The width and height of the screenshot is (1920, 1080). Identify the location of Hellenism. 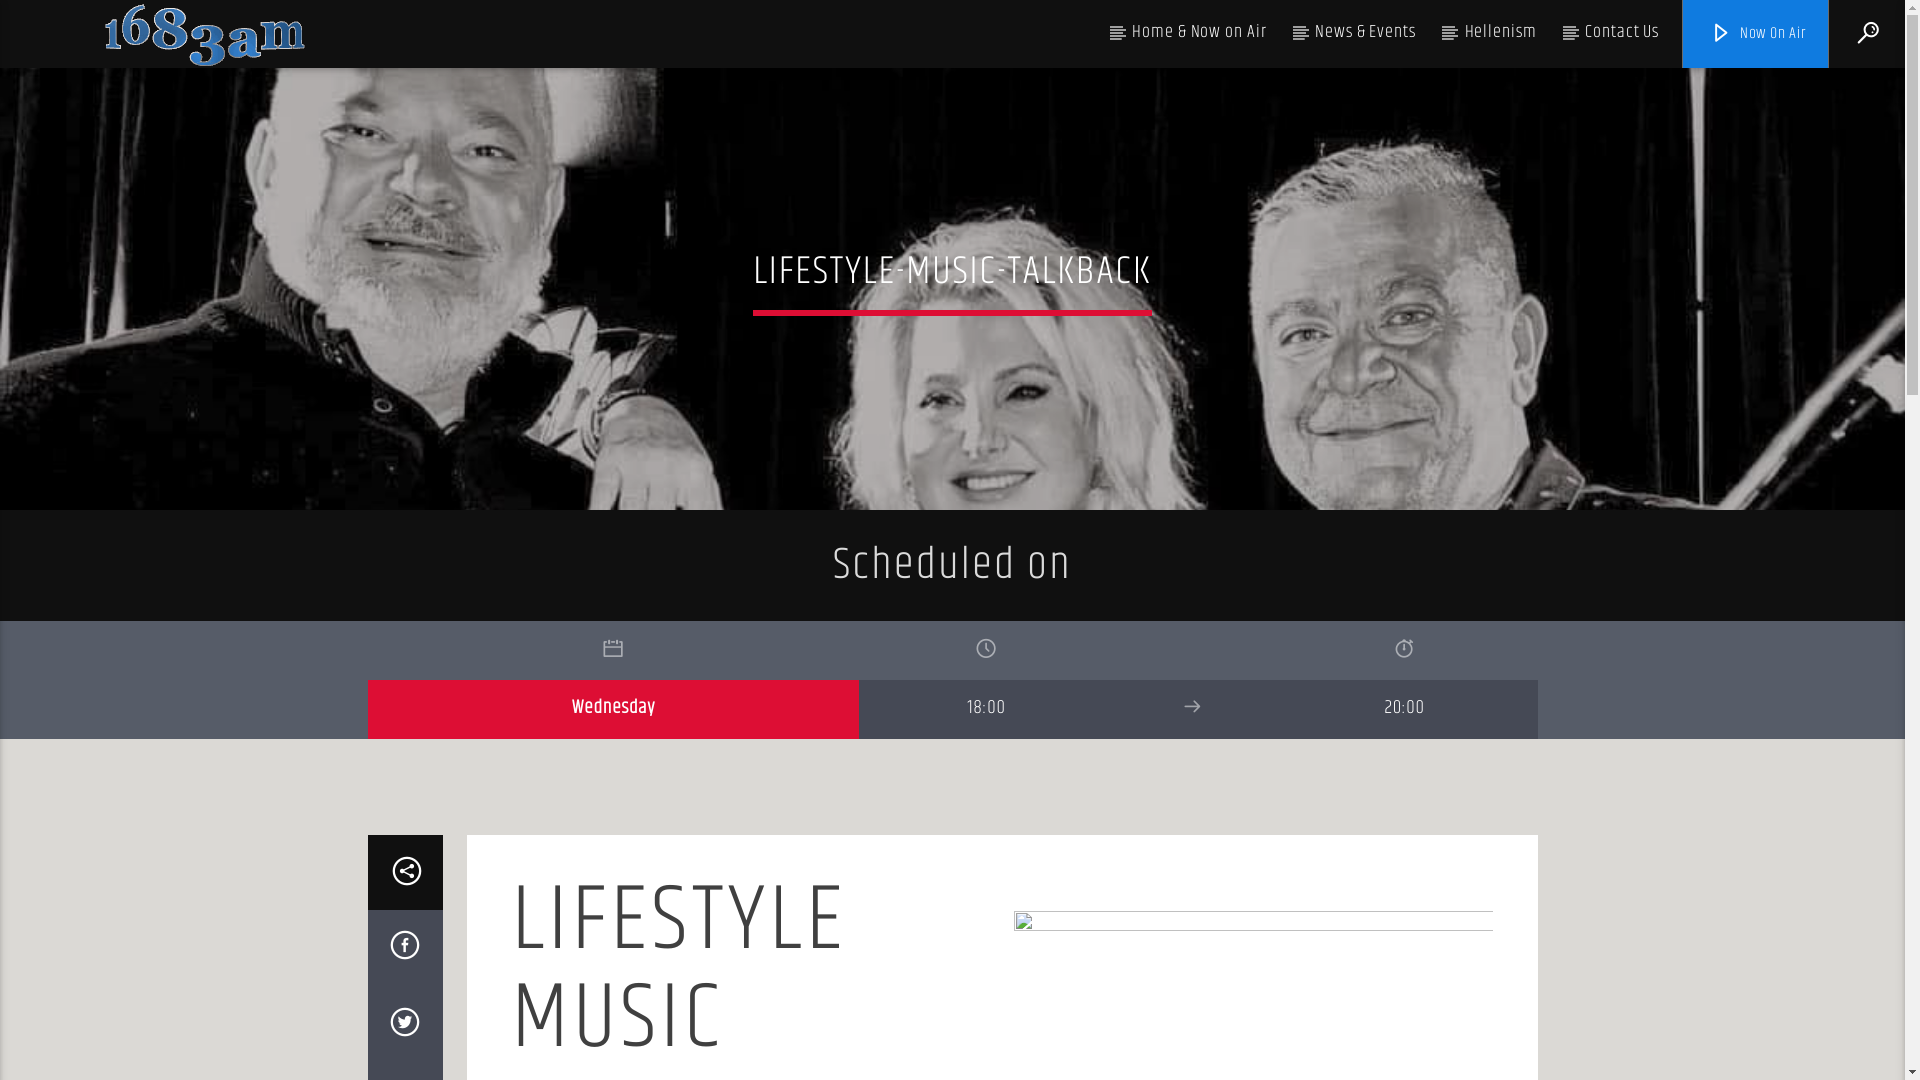
(1500, 32).